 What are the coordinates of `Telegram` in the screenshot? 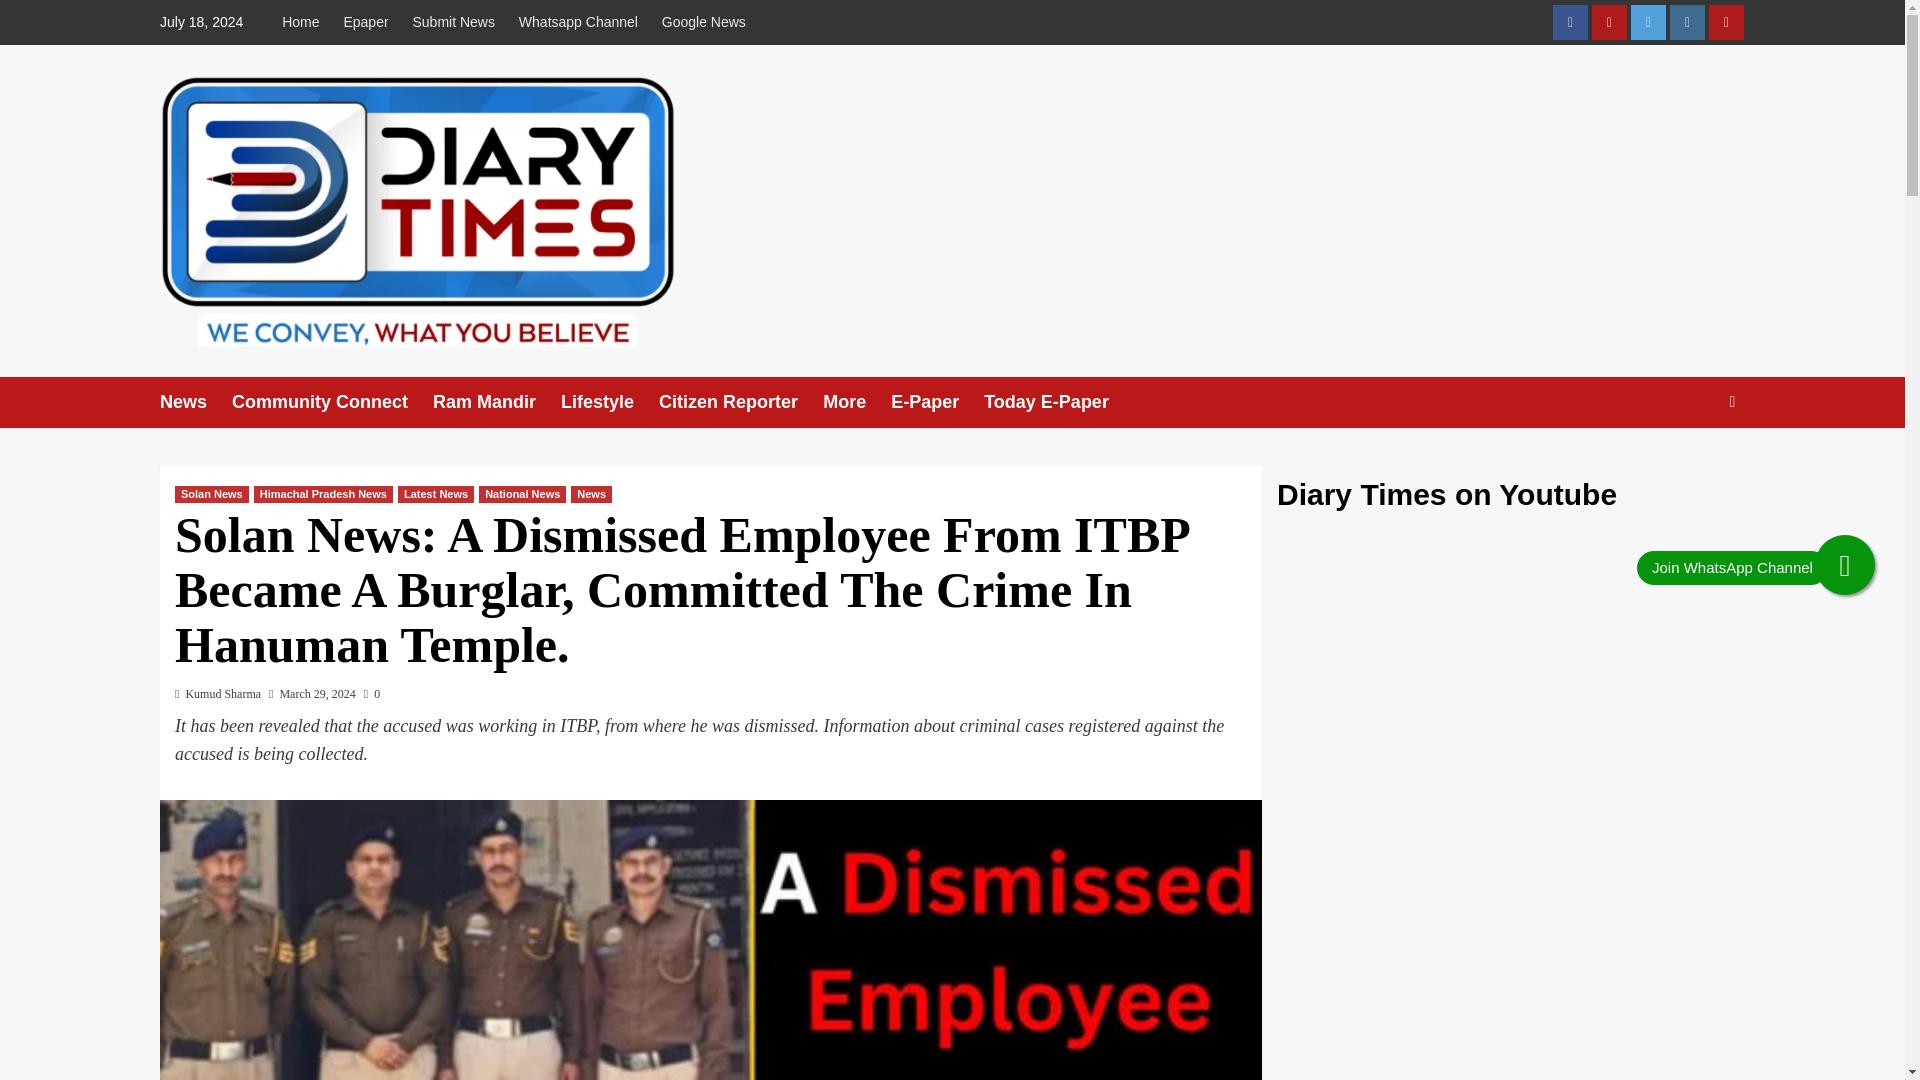 It's located at (1726, 22).